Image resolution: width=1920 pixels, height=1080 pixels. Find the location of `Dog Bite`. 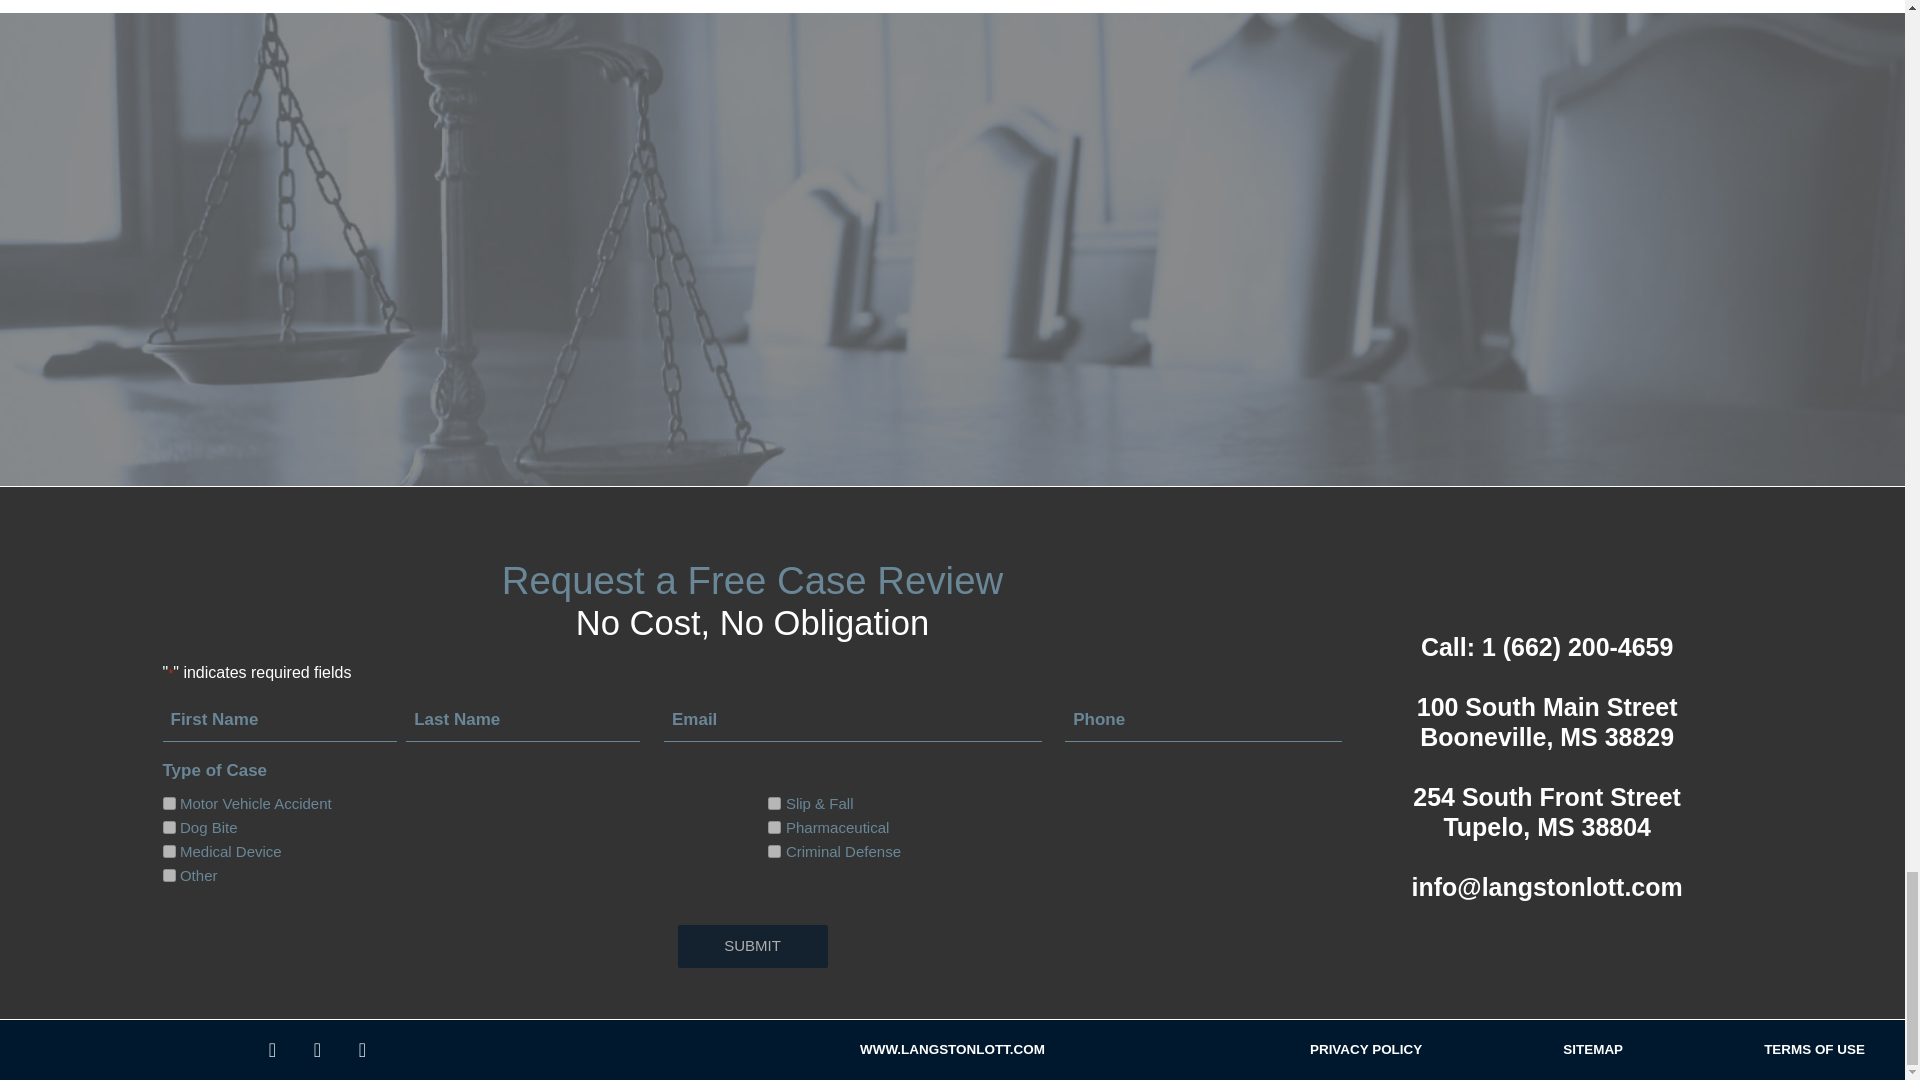

Dog Bite is located at coordinates (168, 826).